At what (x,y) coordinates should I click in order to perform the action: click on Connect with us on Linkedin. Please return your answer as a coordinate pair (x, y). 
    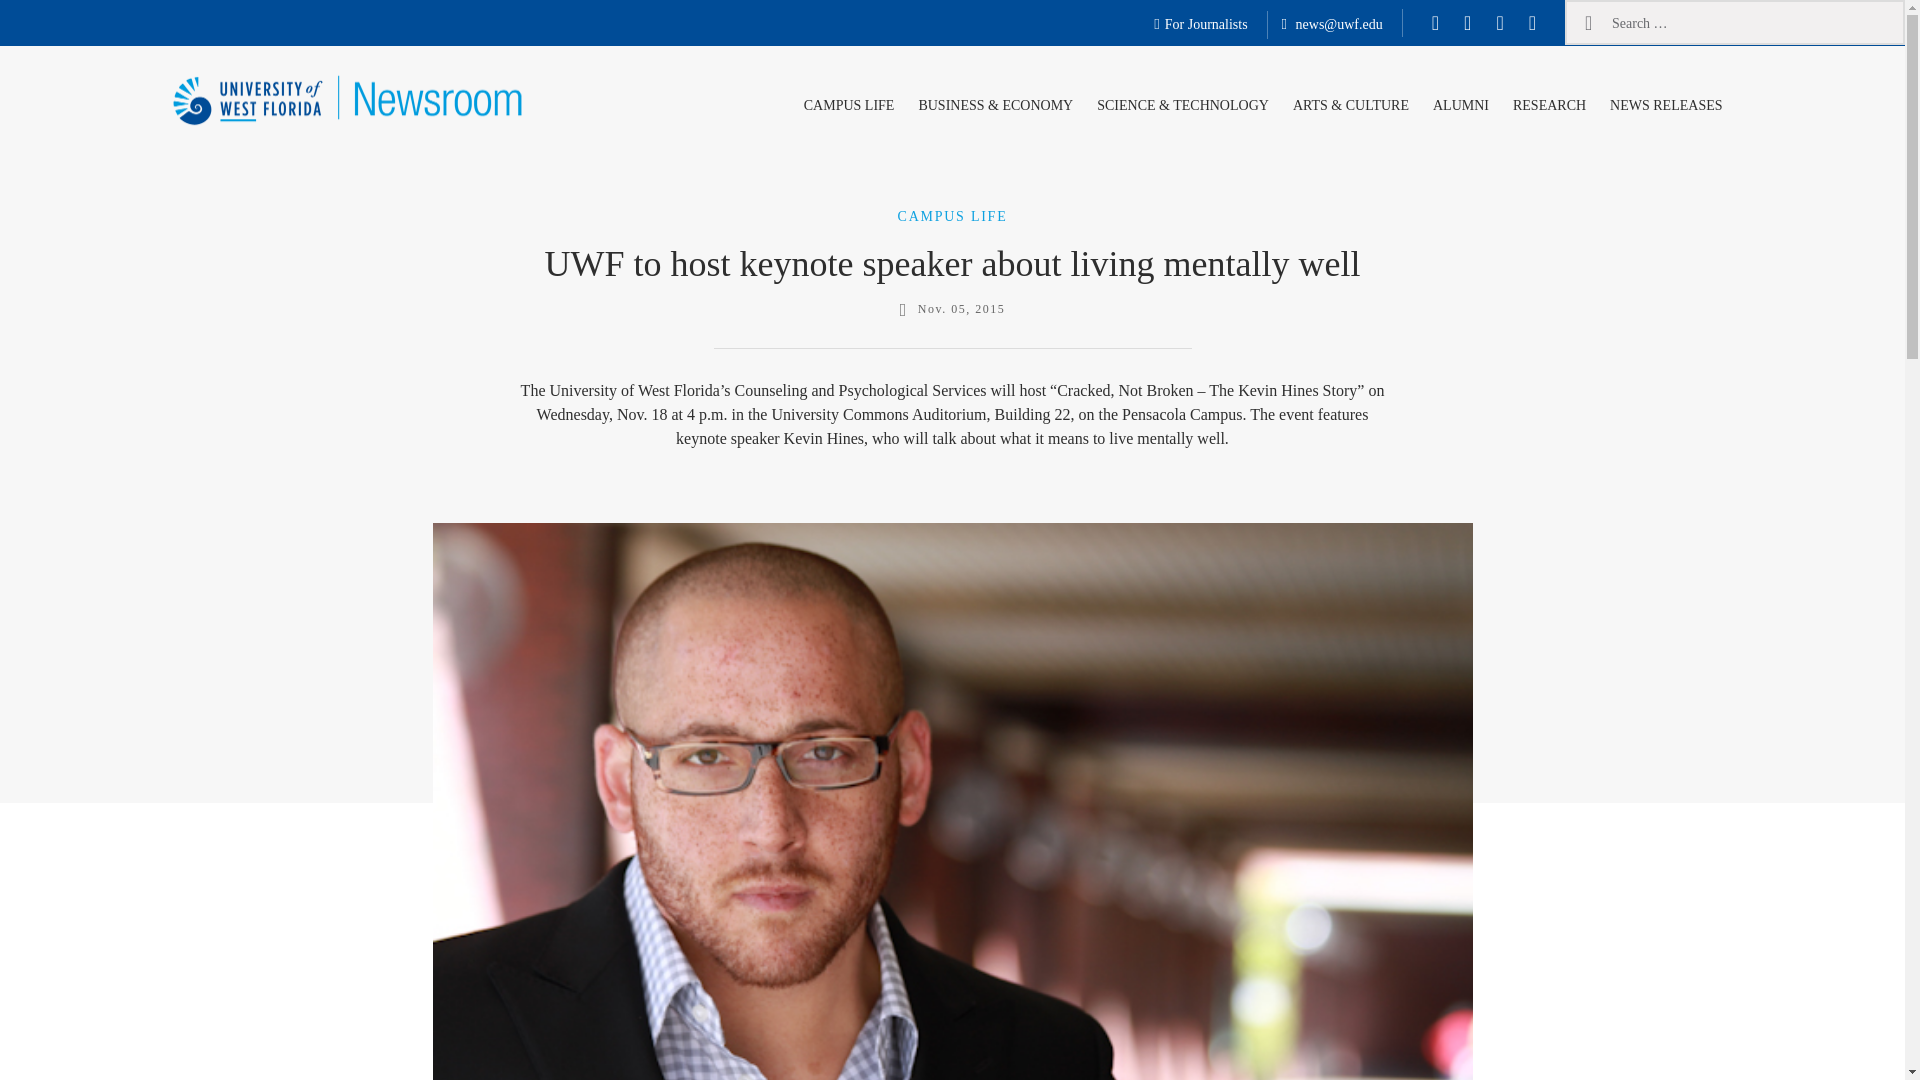
    Looking at the image, I should click on (1532, 22).